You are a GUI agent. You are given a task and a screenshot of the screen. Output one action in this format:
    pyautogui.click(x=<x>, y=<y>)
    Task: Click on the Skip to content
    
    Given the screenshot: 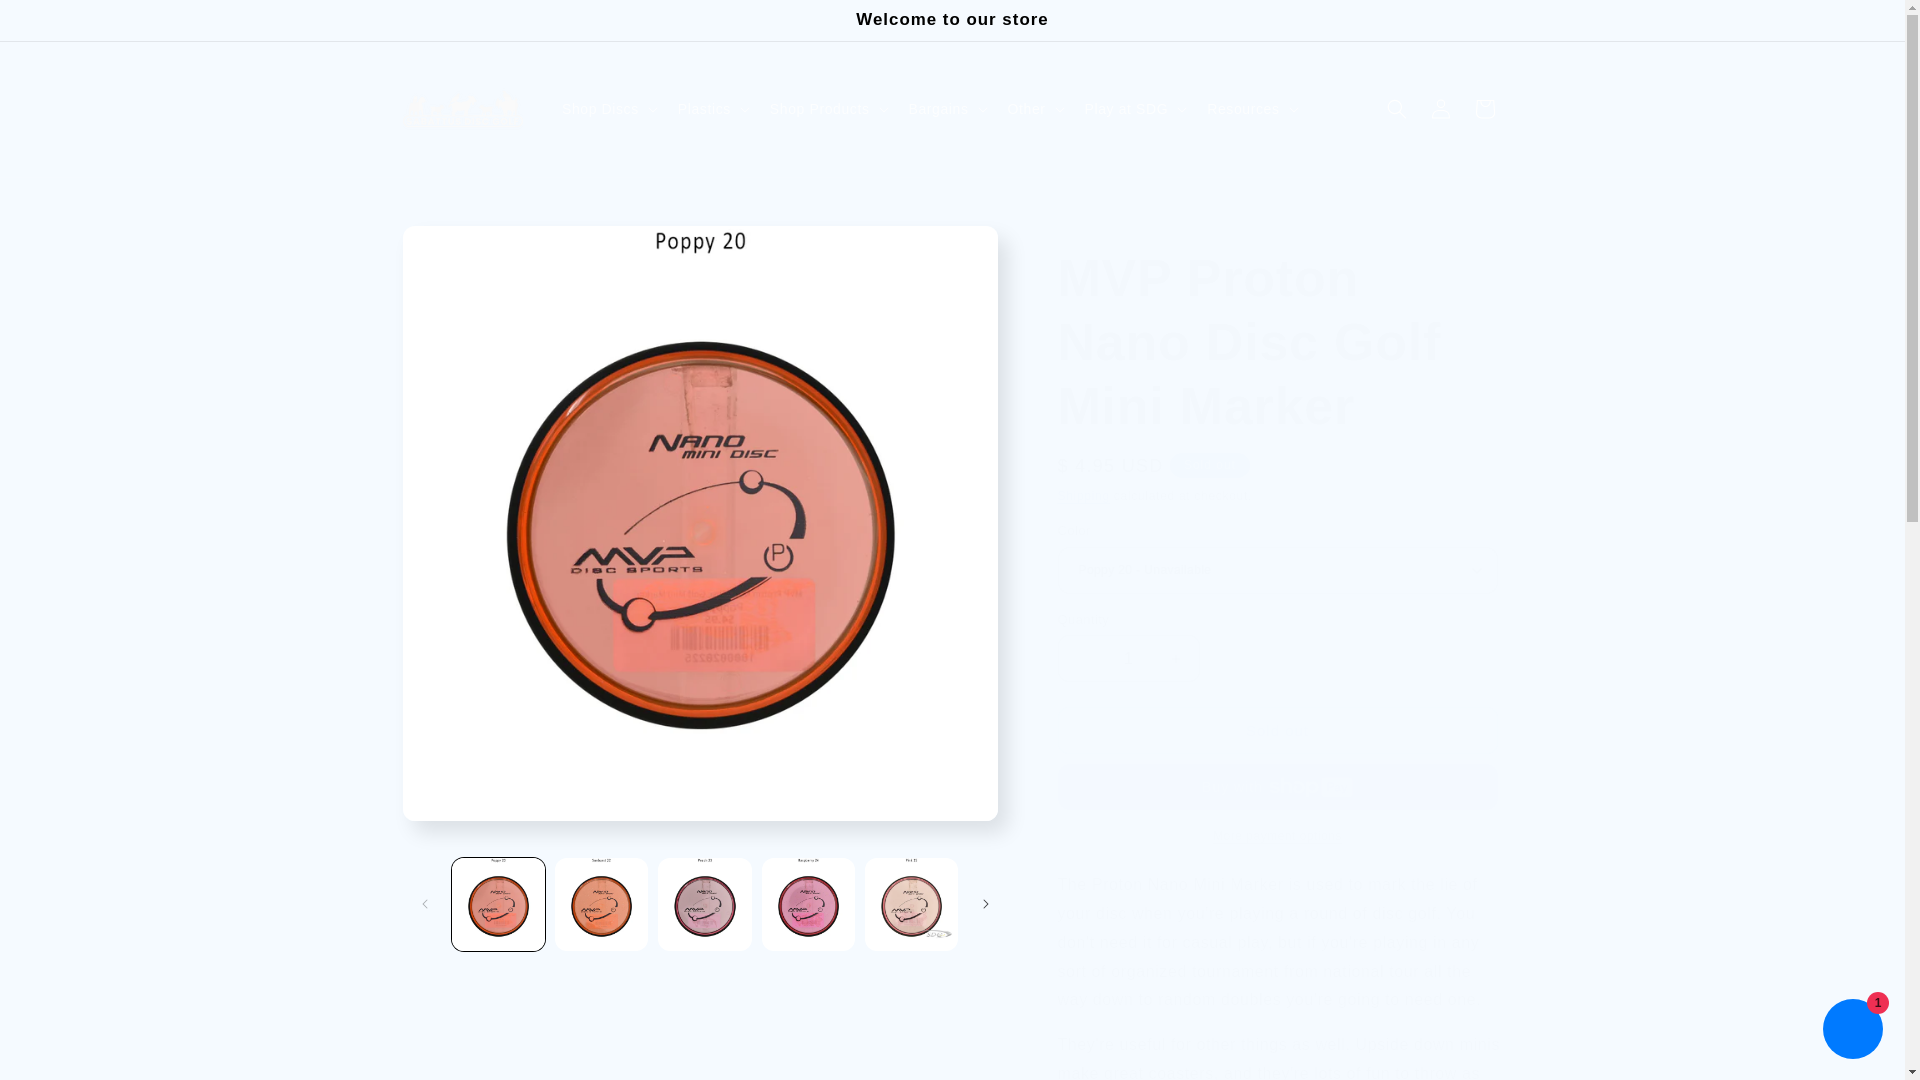 What is the action you would take?
    pyautogui.click(x=60, y=23)
    